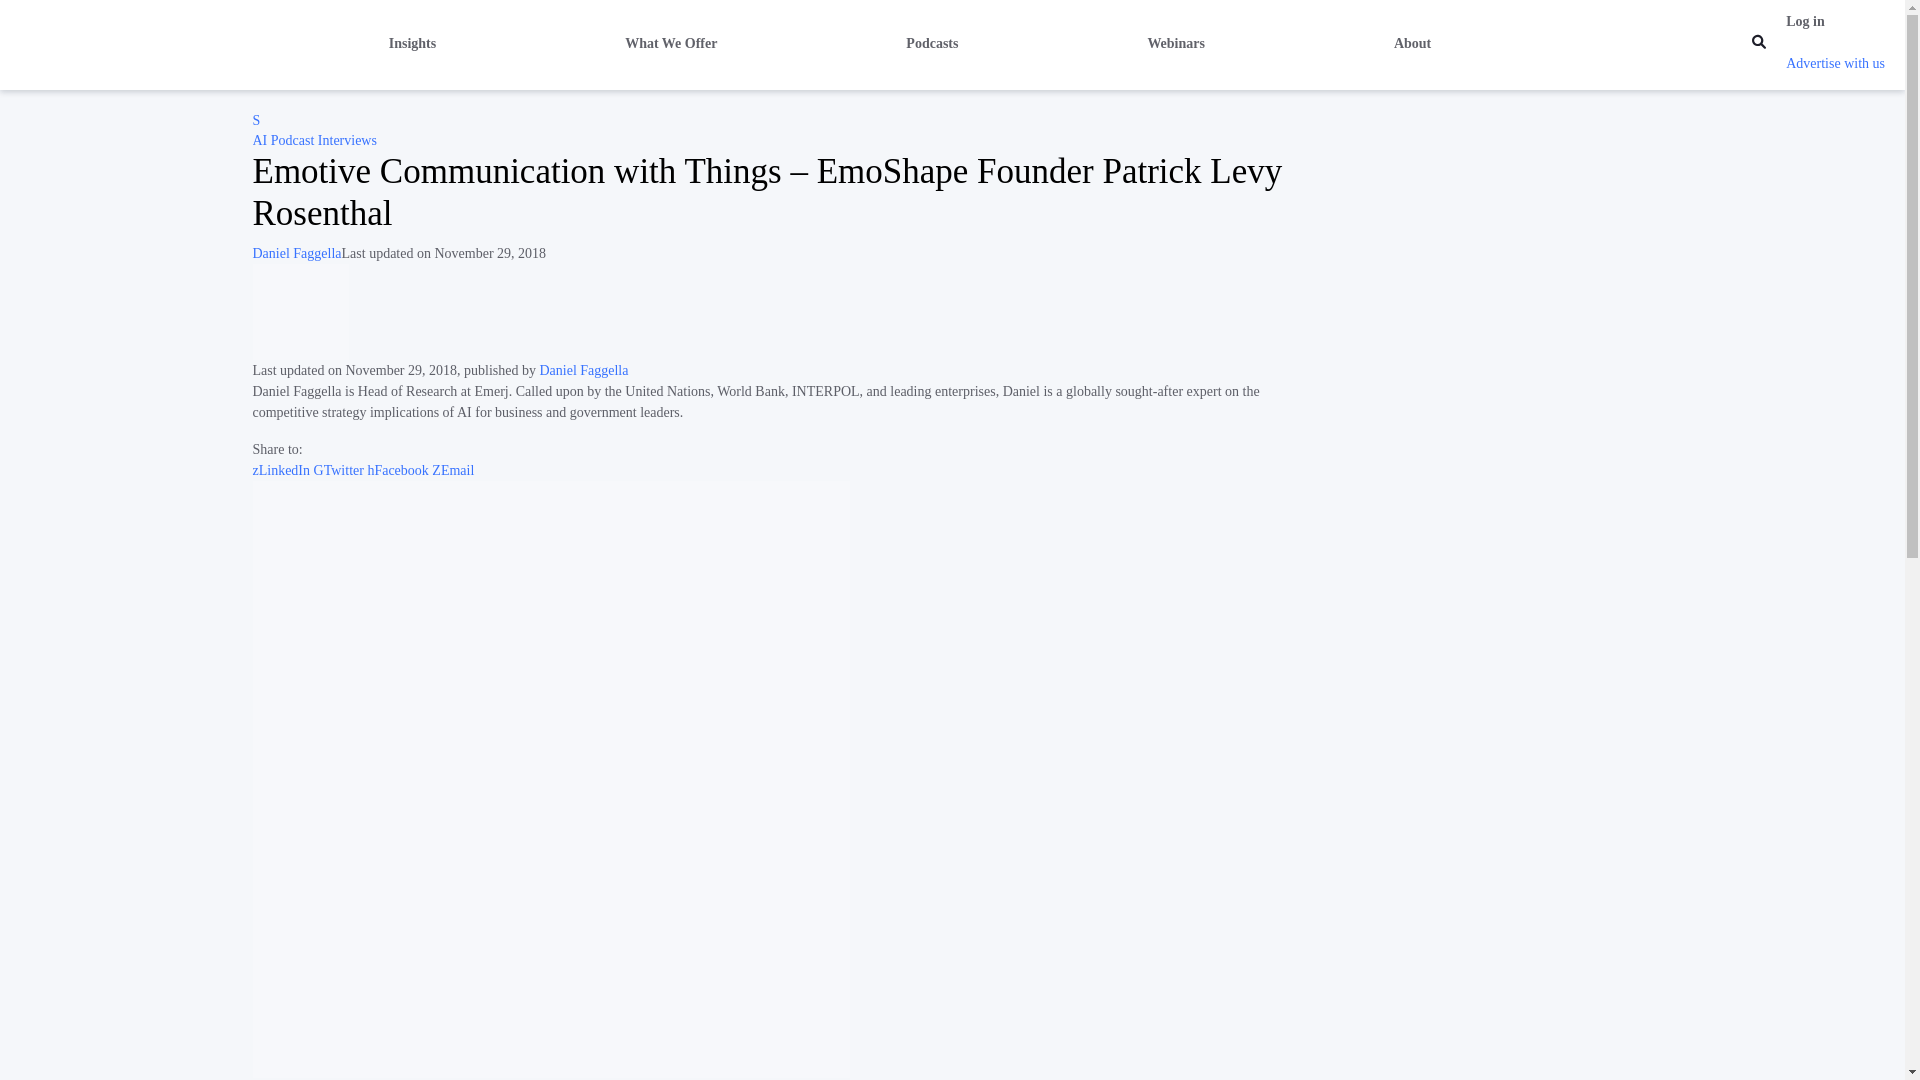 This screenshot has height=1080, width=1920. What do you see at coordinates (1412, 42) in the screenshot?
I see `About` at bounding box center [1412, 42].